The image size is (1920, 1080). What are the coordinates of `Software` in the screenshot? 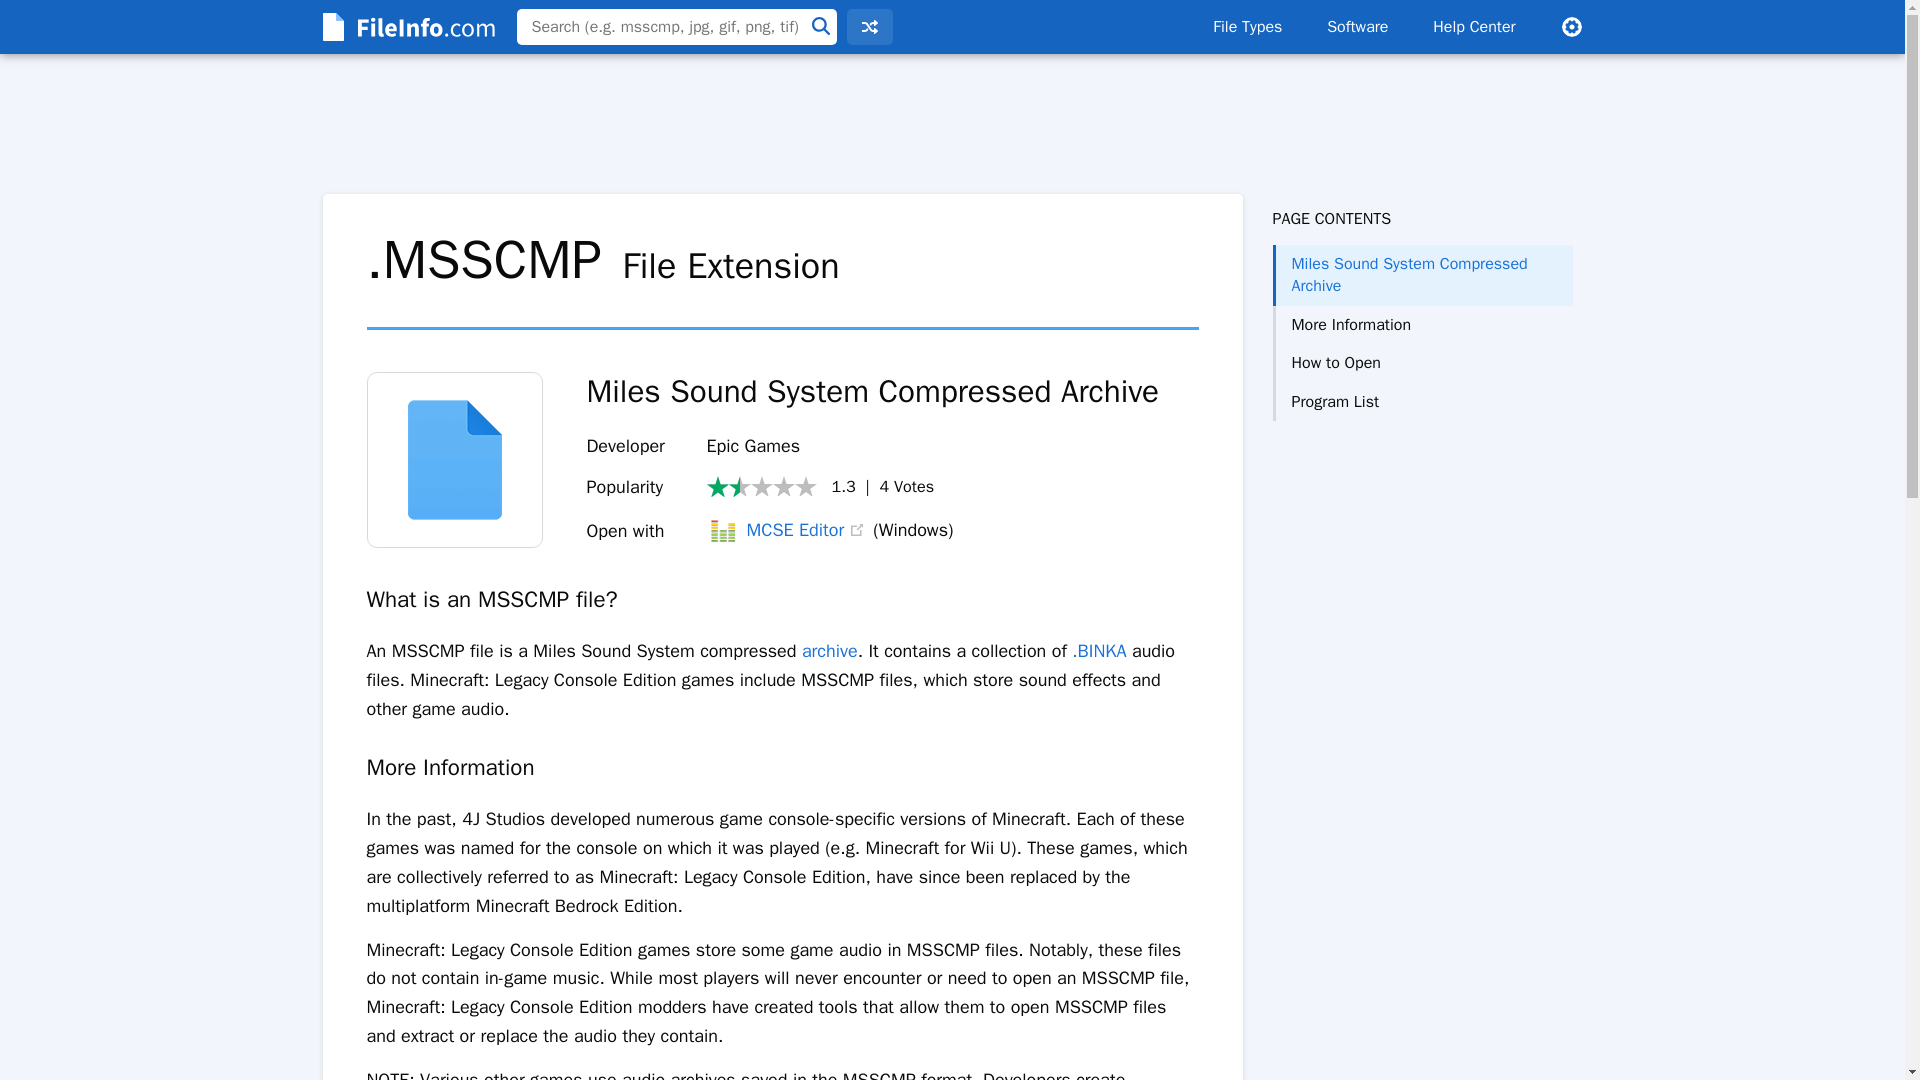 It's located at (1357, 27).